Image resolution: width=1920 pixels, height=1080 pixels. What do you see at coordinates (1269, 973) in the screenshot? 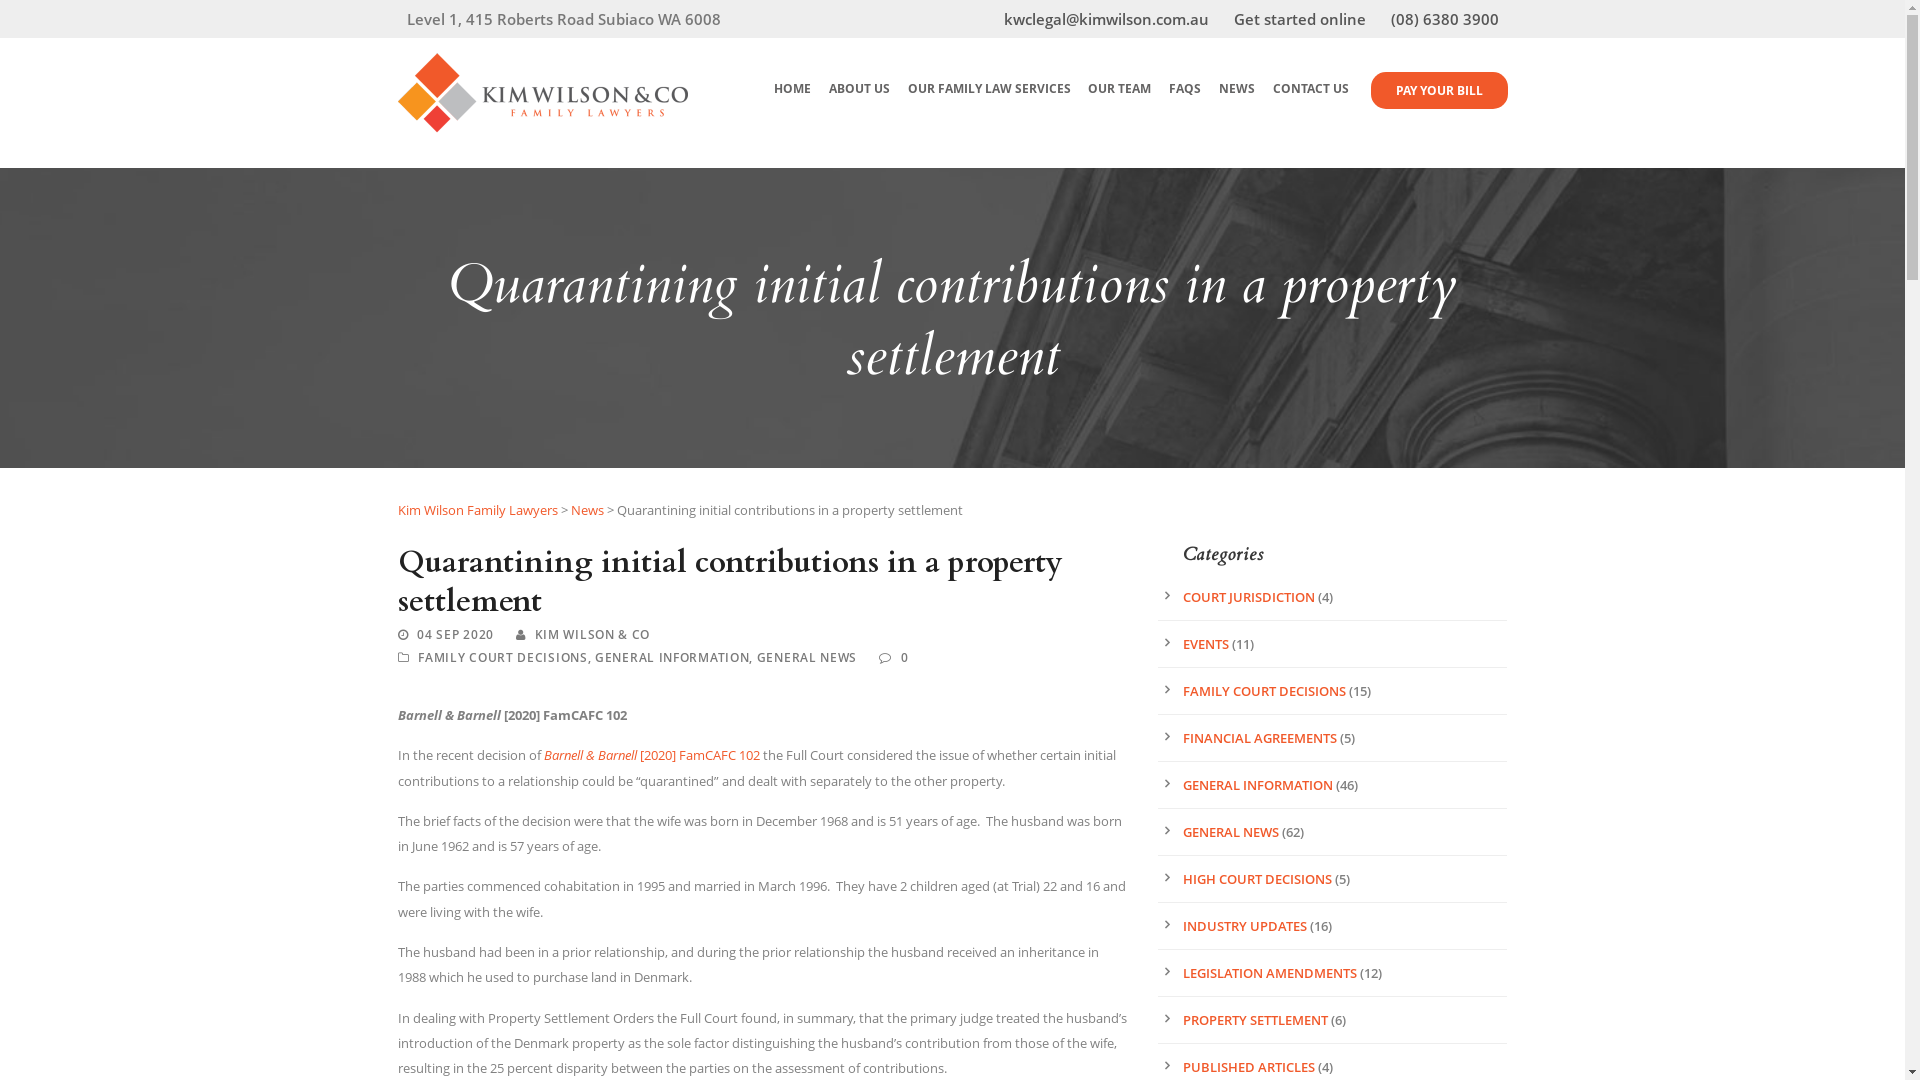
I see `LEGISLATION AMENDMENTS` at bounding box center [1269, 973].